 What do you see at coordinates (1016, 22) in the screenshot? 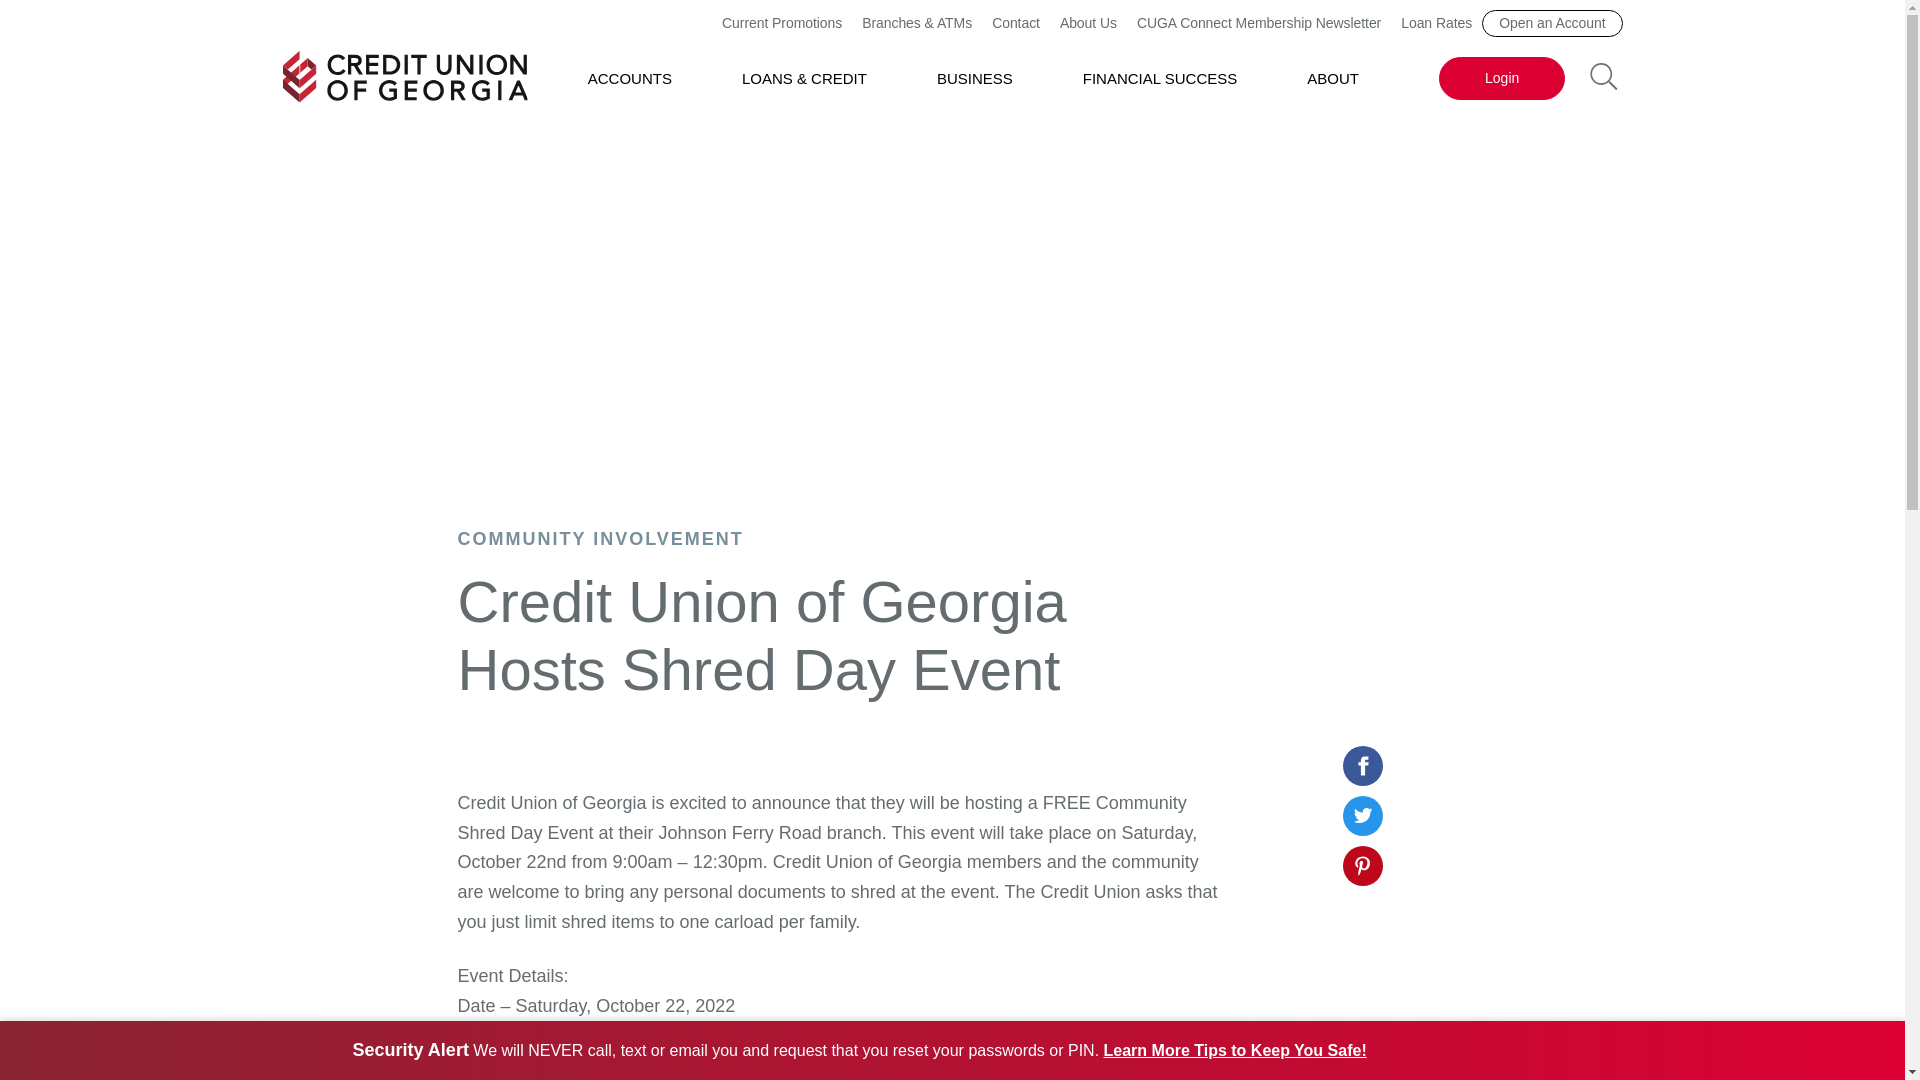
I see `Contact` at bounding box center [1016, 22].